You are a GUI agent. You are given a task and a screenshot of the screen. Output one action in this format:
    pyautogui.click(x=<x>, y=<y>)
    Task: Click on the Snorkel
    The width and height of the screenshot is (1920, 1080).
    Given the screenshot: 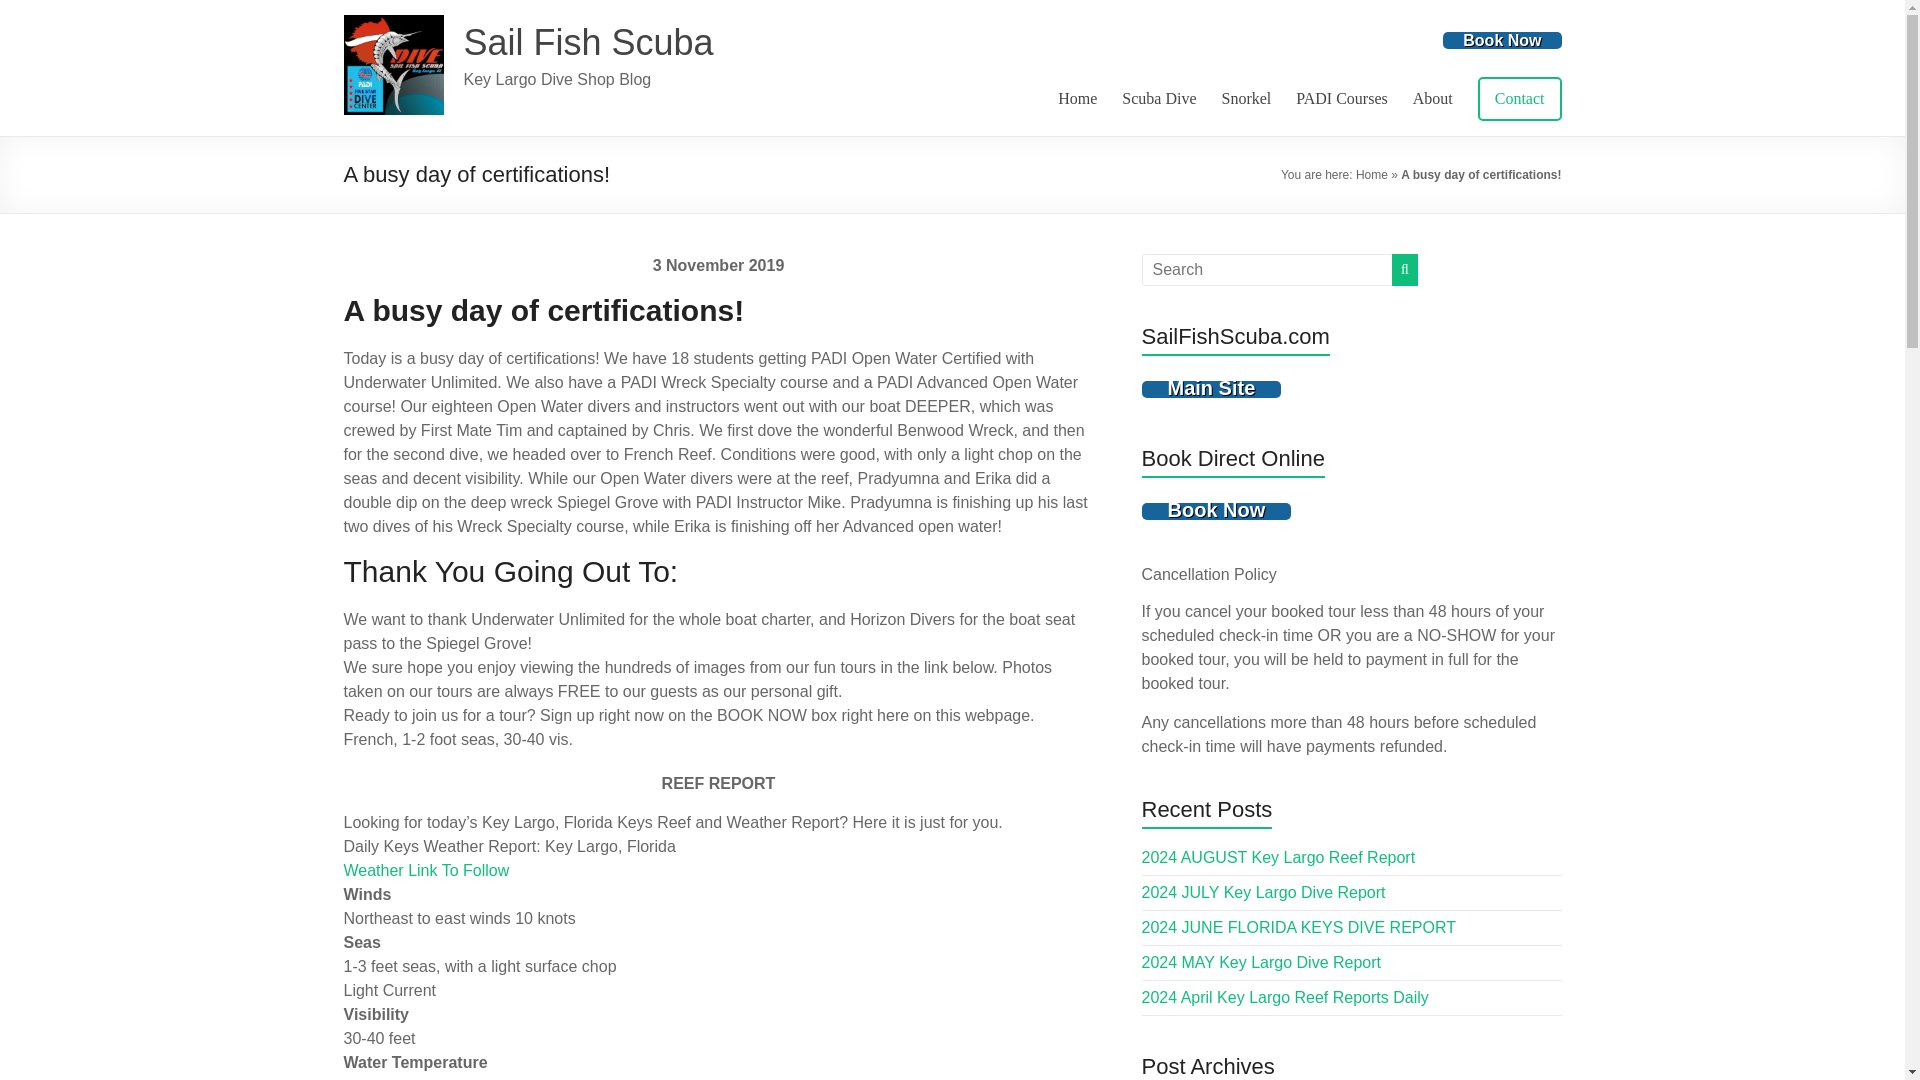 What is the action you would take?
    pyautogui.click(x=1246, y=99)
    